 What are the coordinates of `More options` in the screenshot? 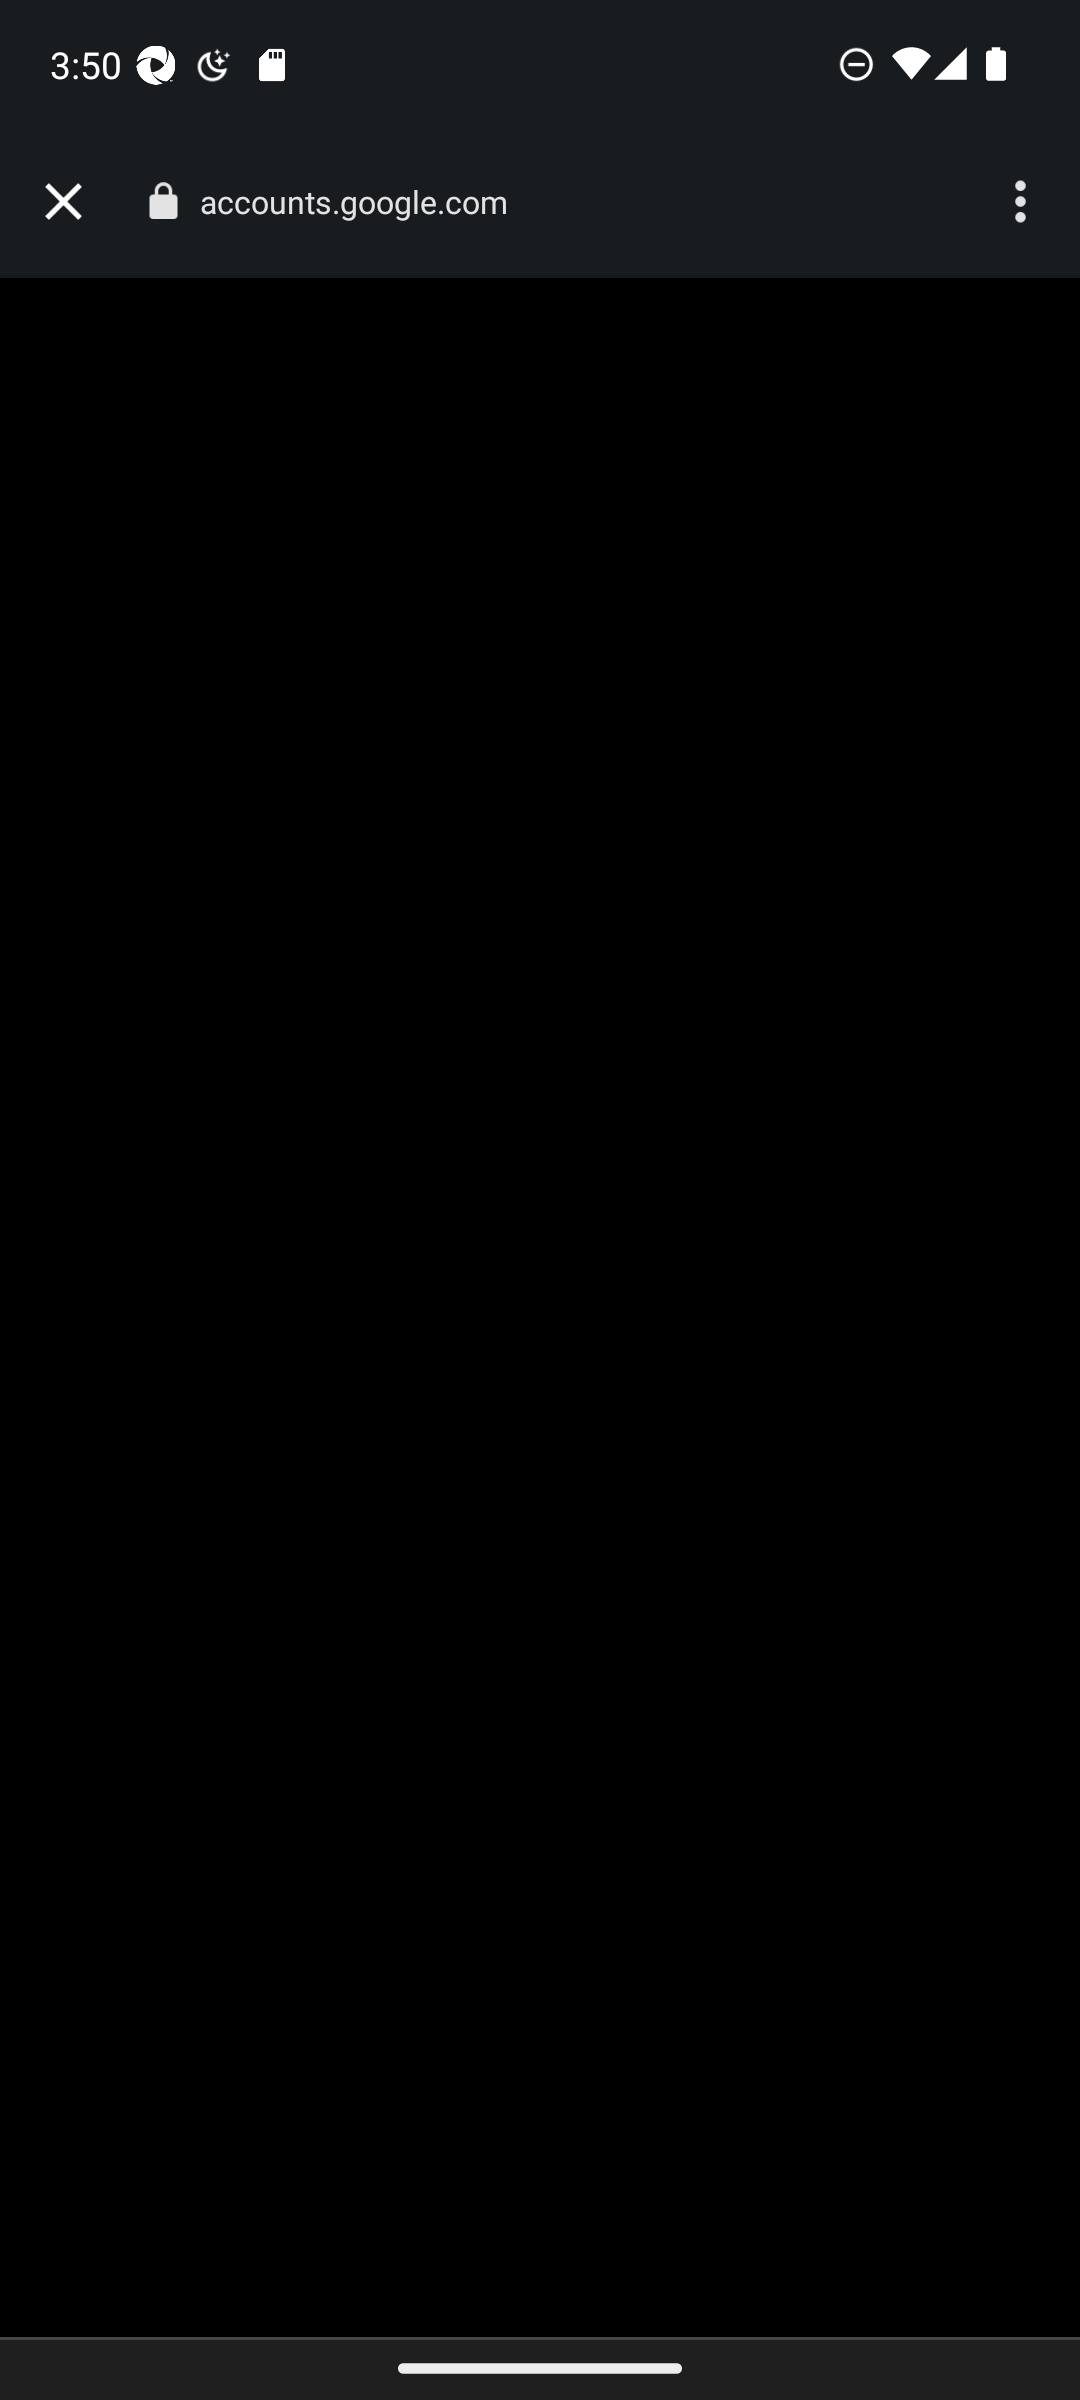 It's located at (1024, 202).